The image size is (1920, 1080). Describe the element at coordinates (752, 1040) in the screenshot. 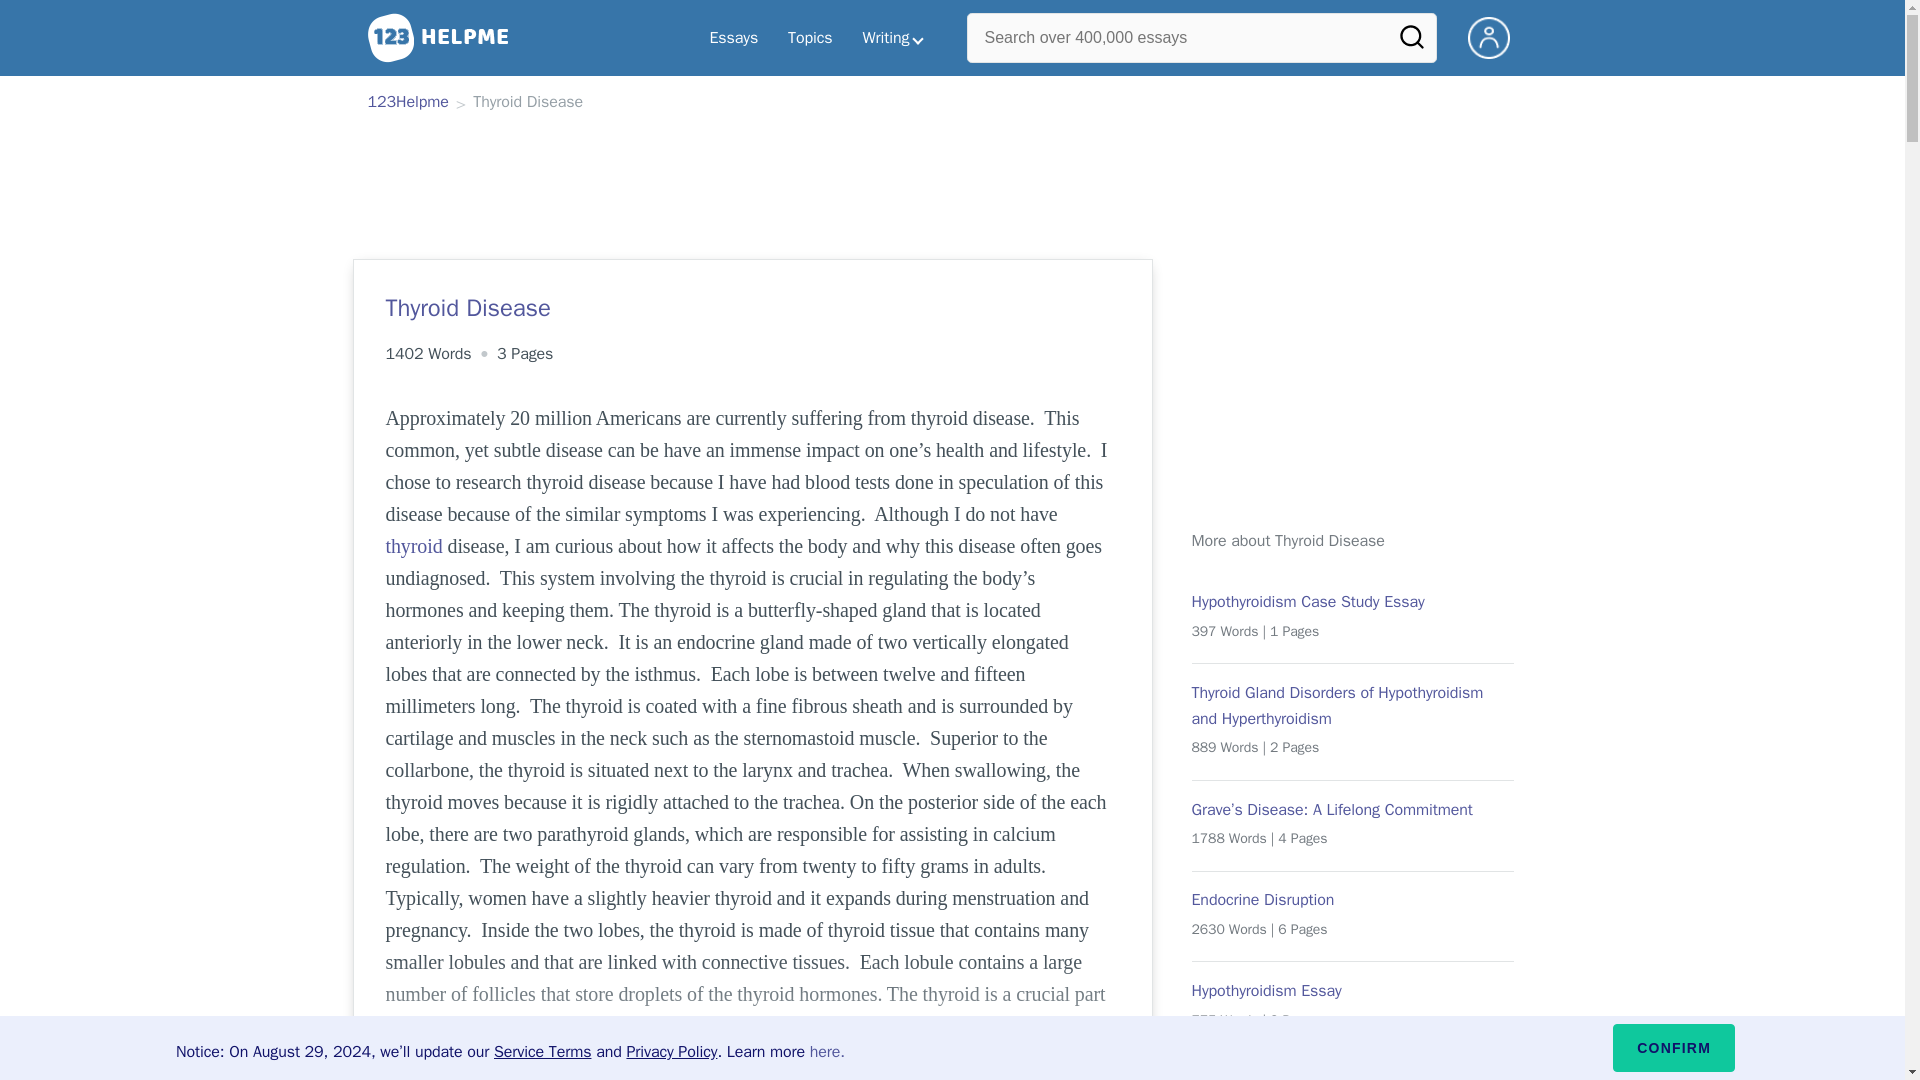

I see `Show More` at that location.